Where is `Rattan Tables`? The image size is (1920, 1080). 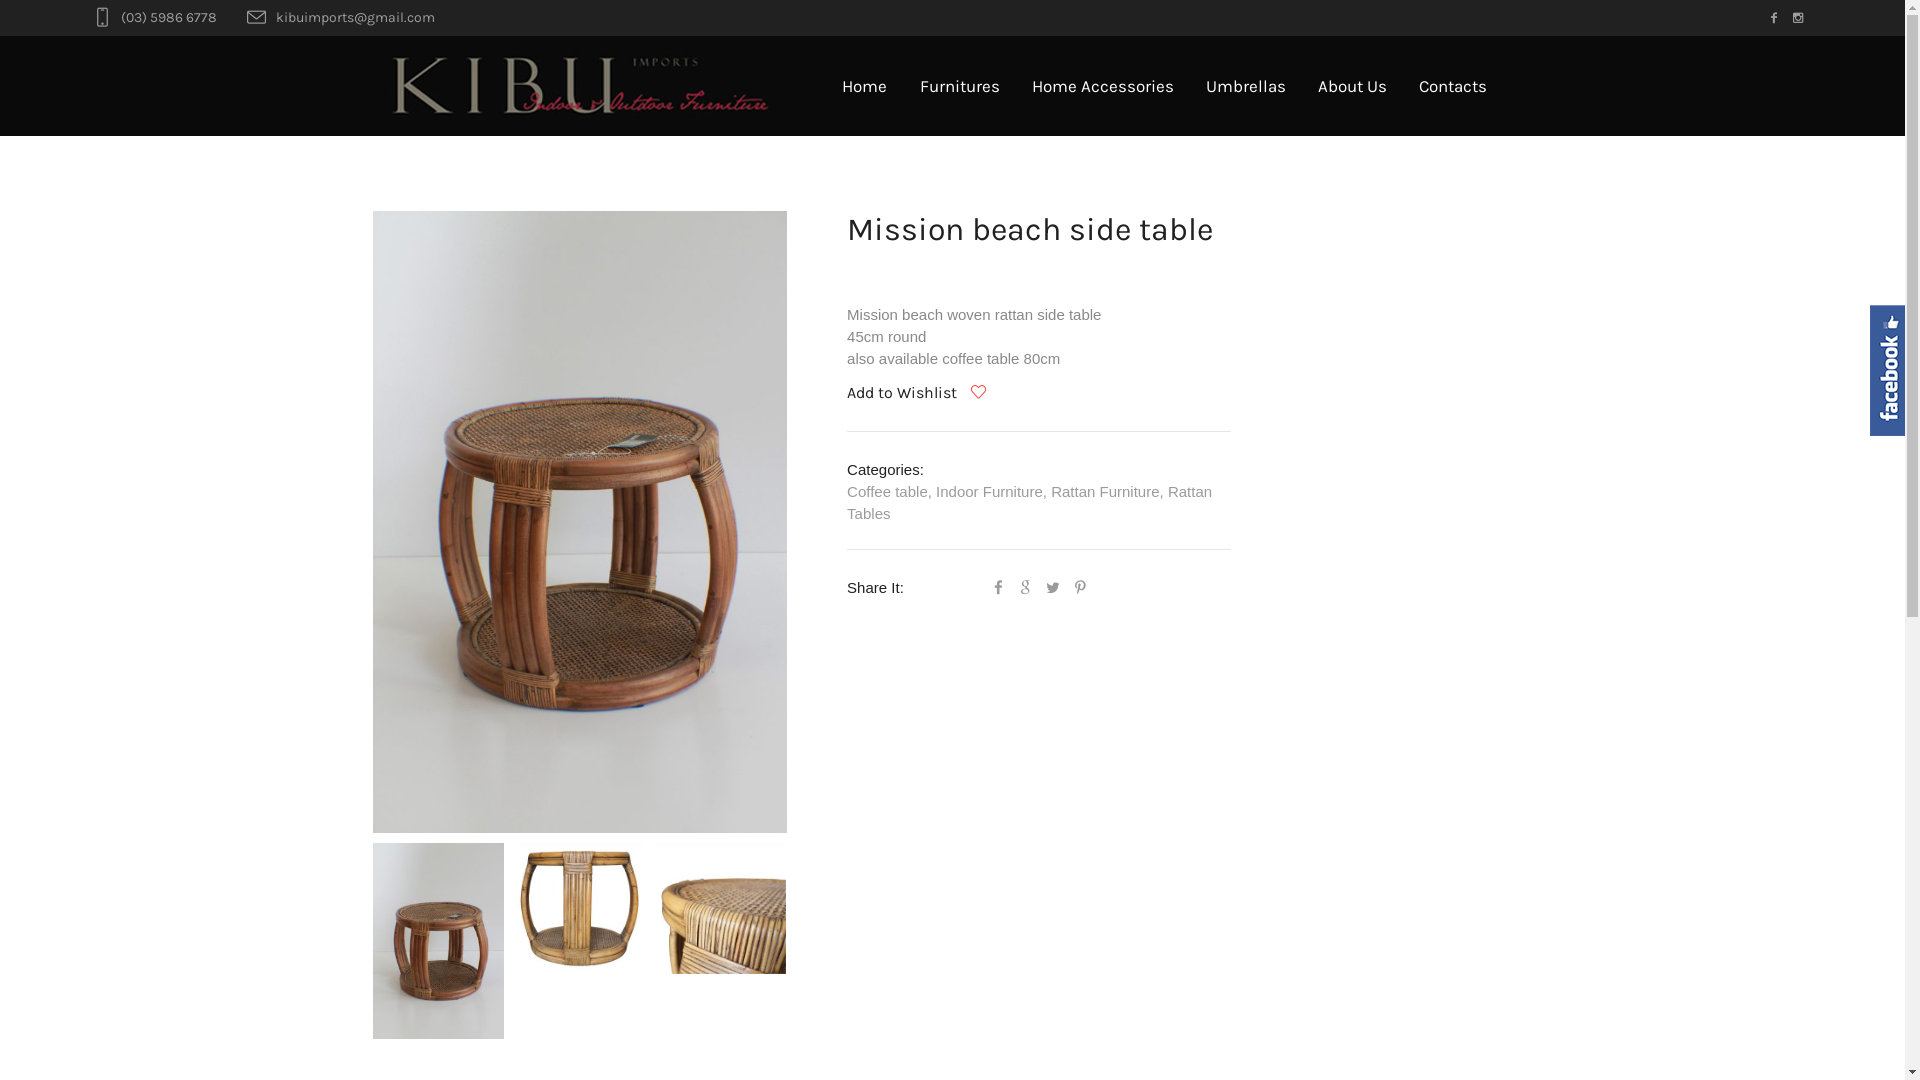 Rattan Tables is located at coordinates (1030, 502).